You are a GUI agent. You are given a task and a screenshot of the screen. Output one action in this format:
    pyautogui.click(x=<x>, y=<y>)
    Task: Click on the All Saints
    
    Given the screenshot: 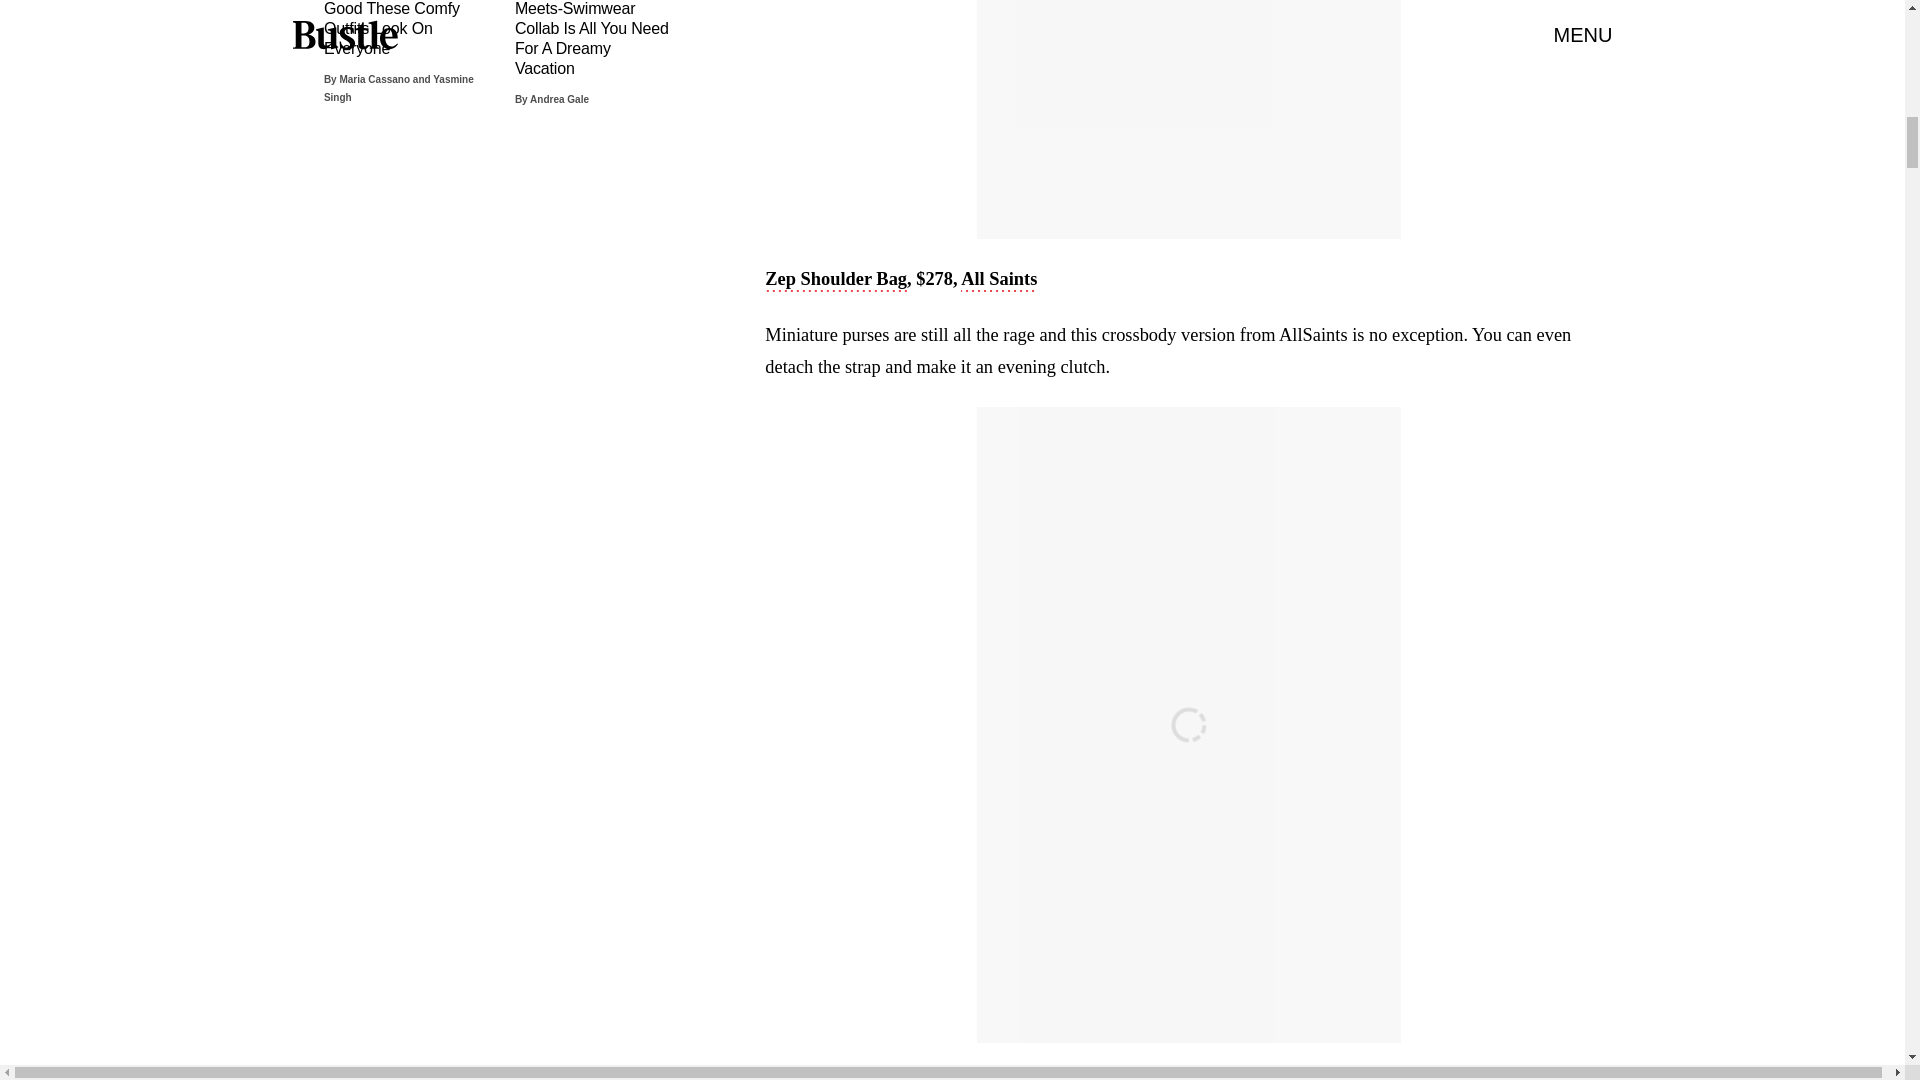 What is the action you would take?
    pyautogui.click(x=998, y=280)
    